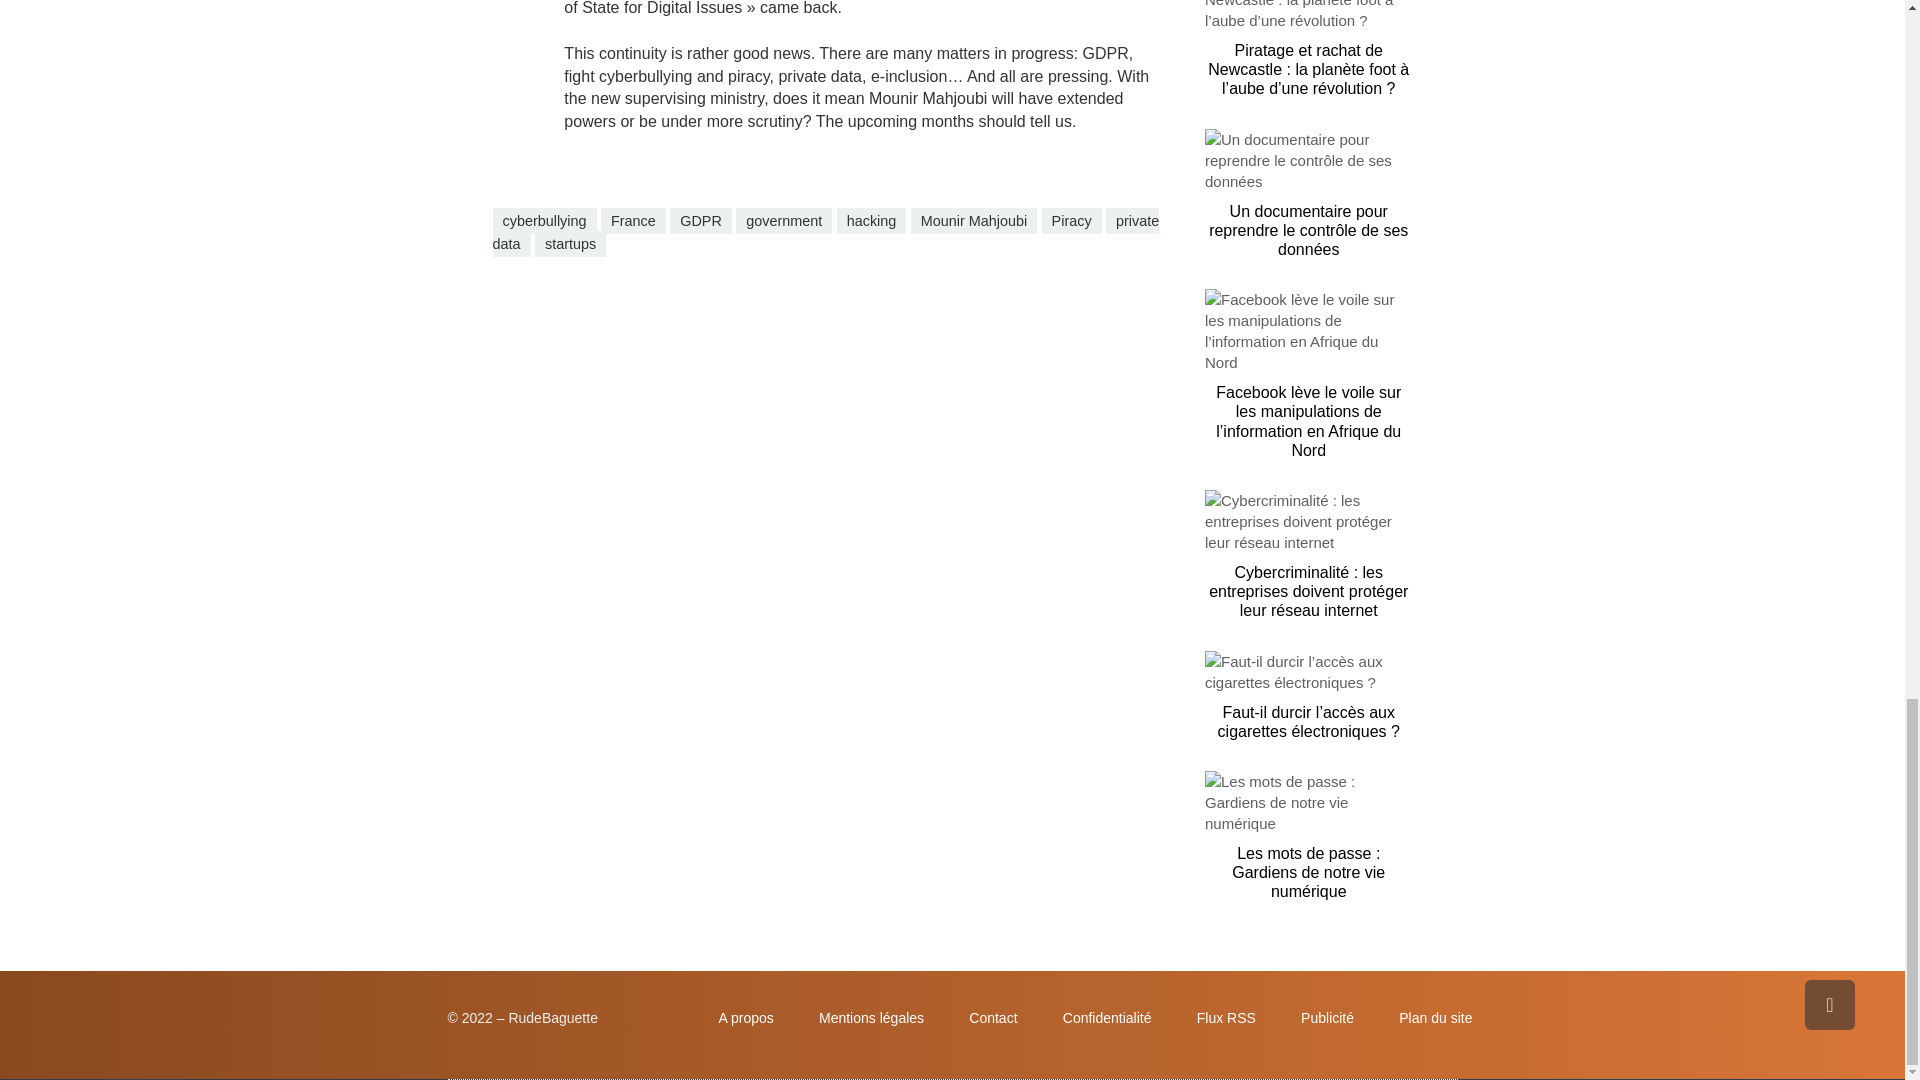  Describe the element at coordinates (570, 244) in the screenshot. I see `startups` at that location.